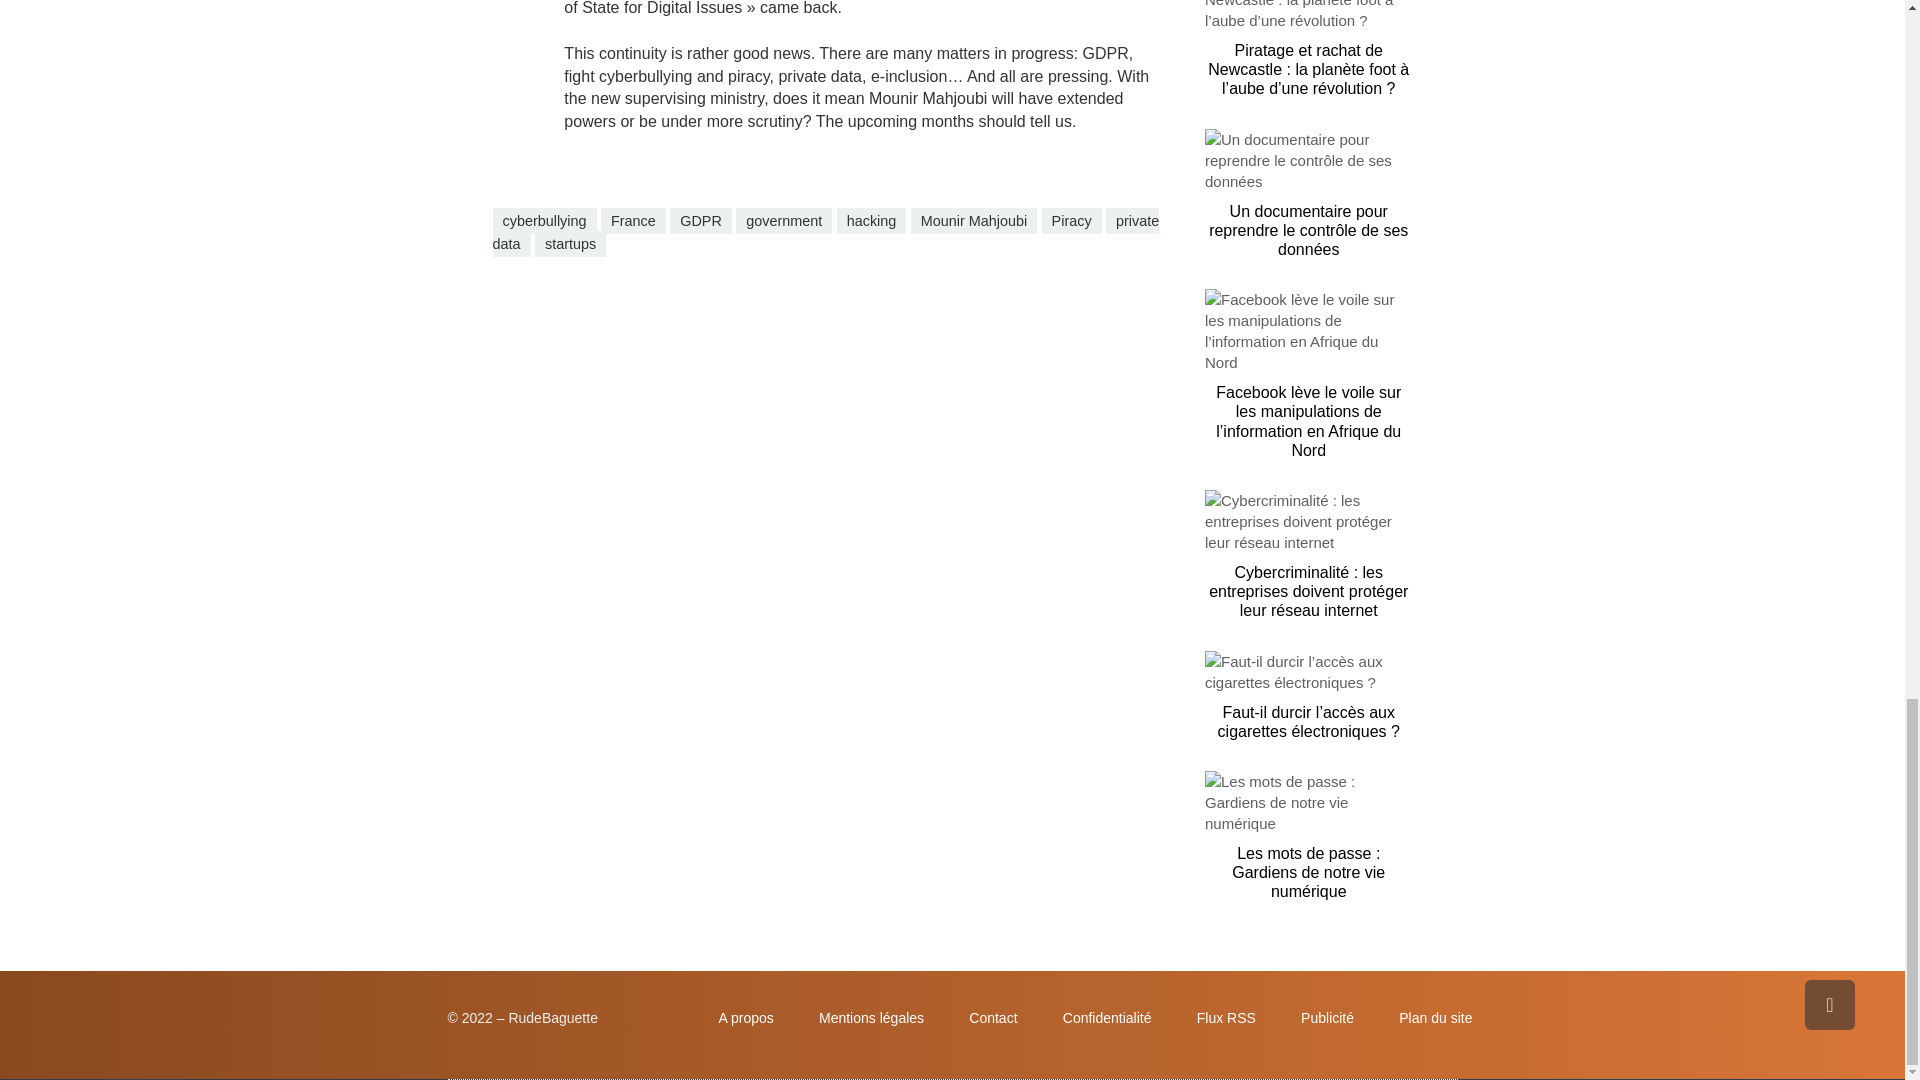  Describe the element at coordinates (570, 244) in the screenshot. I see `startups` at that location.